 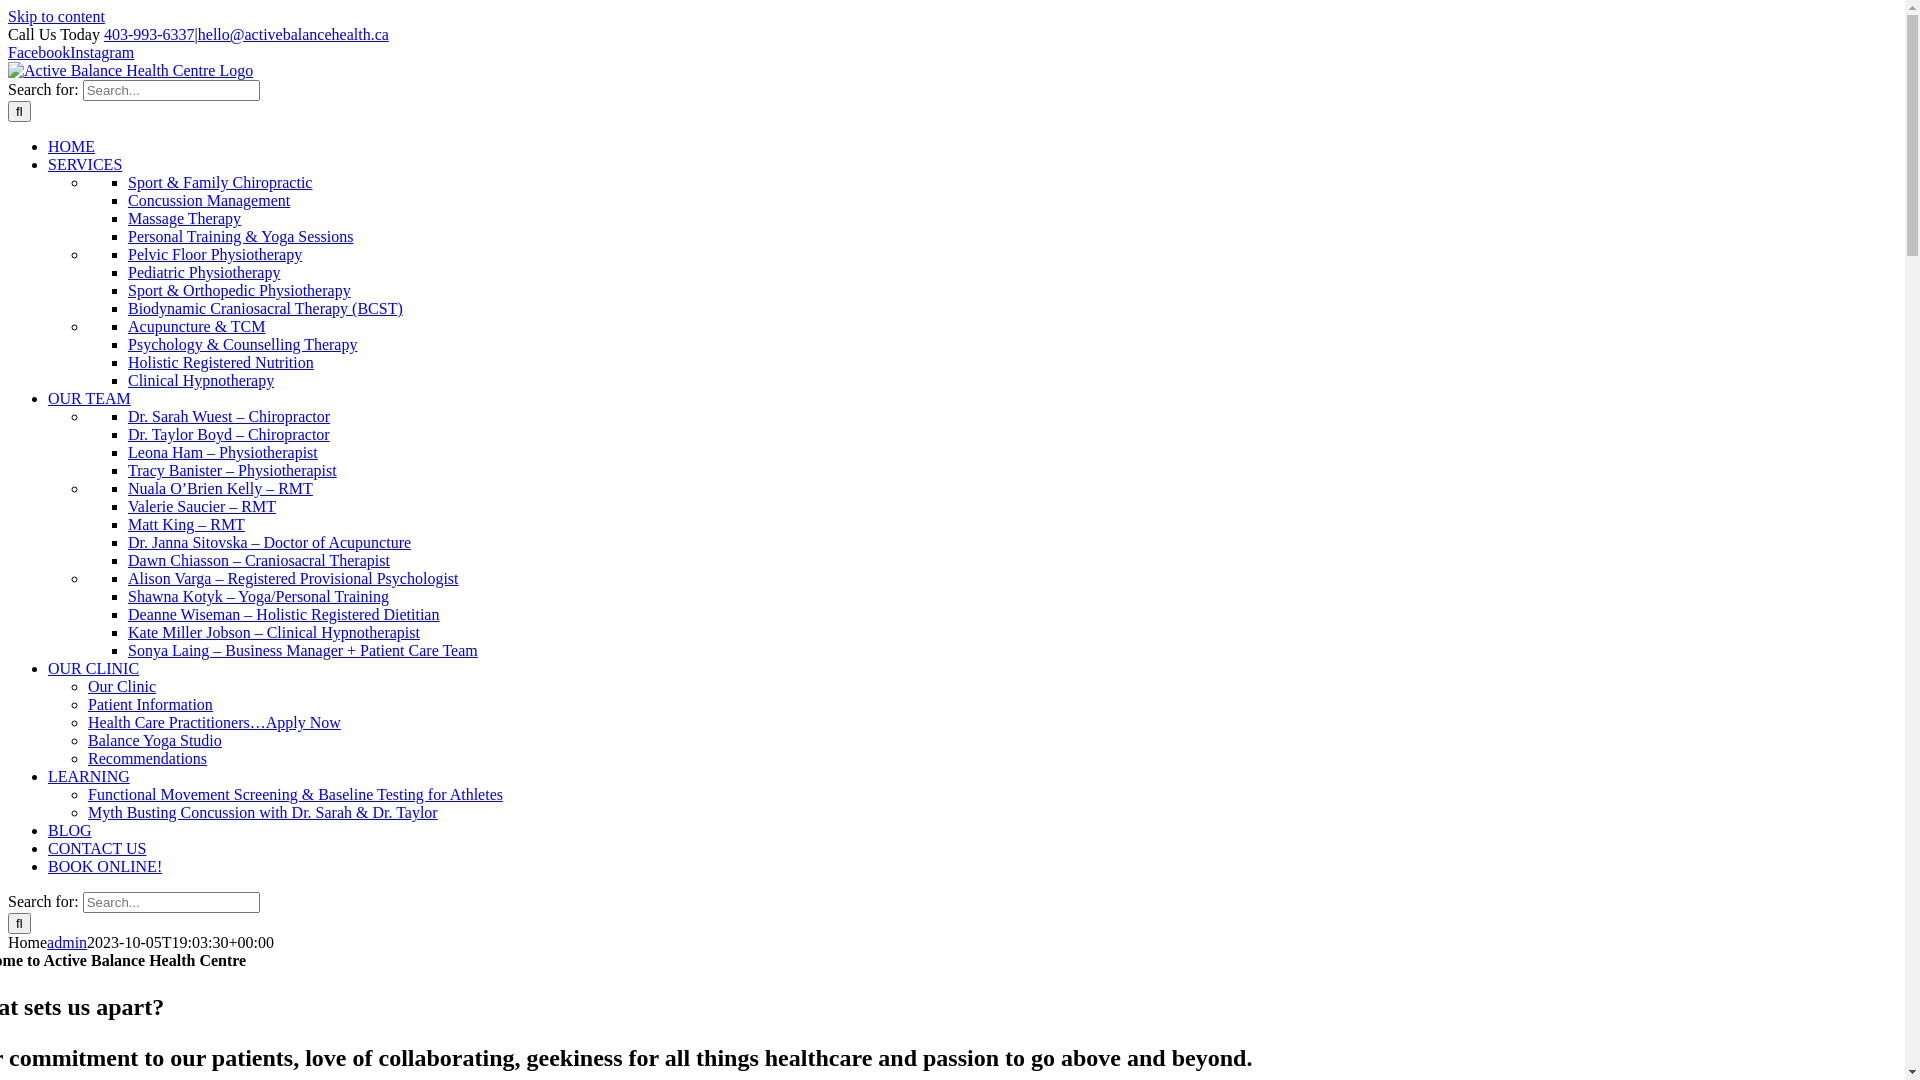 What do you see at coordinates (39, 52) in the screenshot?
I see `Facebook` at bounding box center [39, 52].